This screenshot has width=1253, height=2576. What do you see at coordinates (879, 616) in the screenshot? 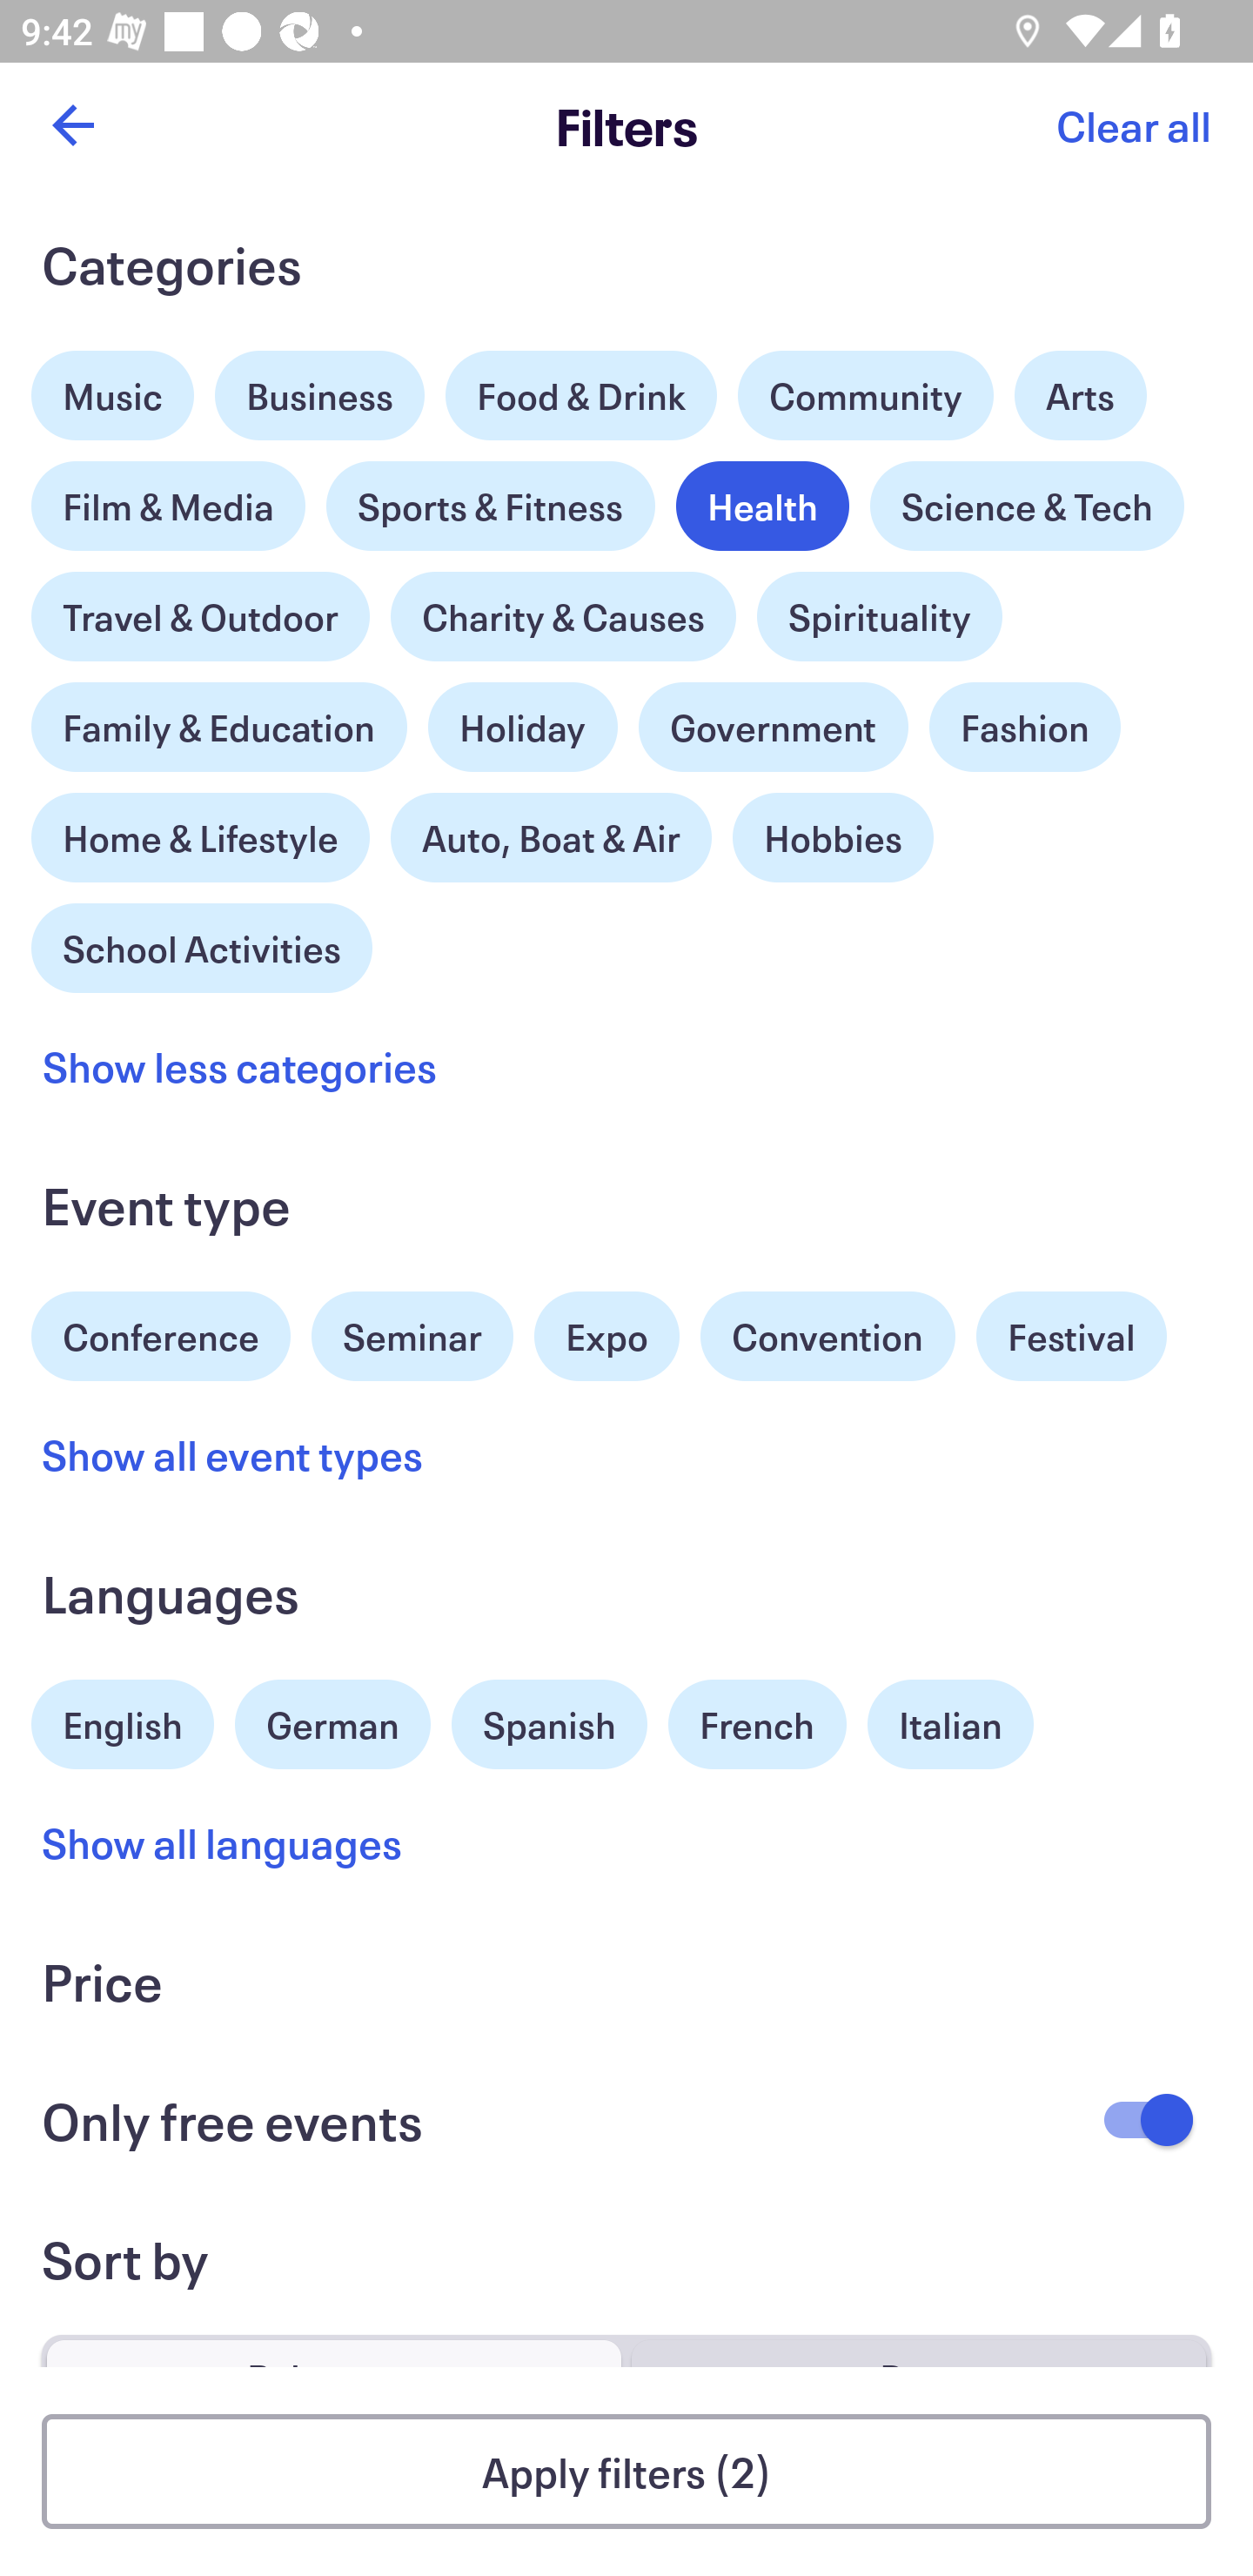
I see `Spirituality` at bounding box center [879, 616].